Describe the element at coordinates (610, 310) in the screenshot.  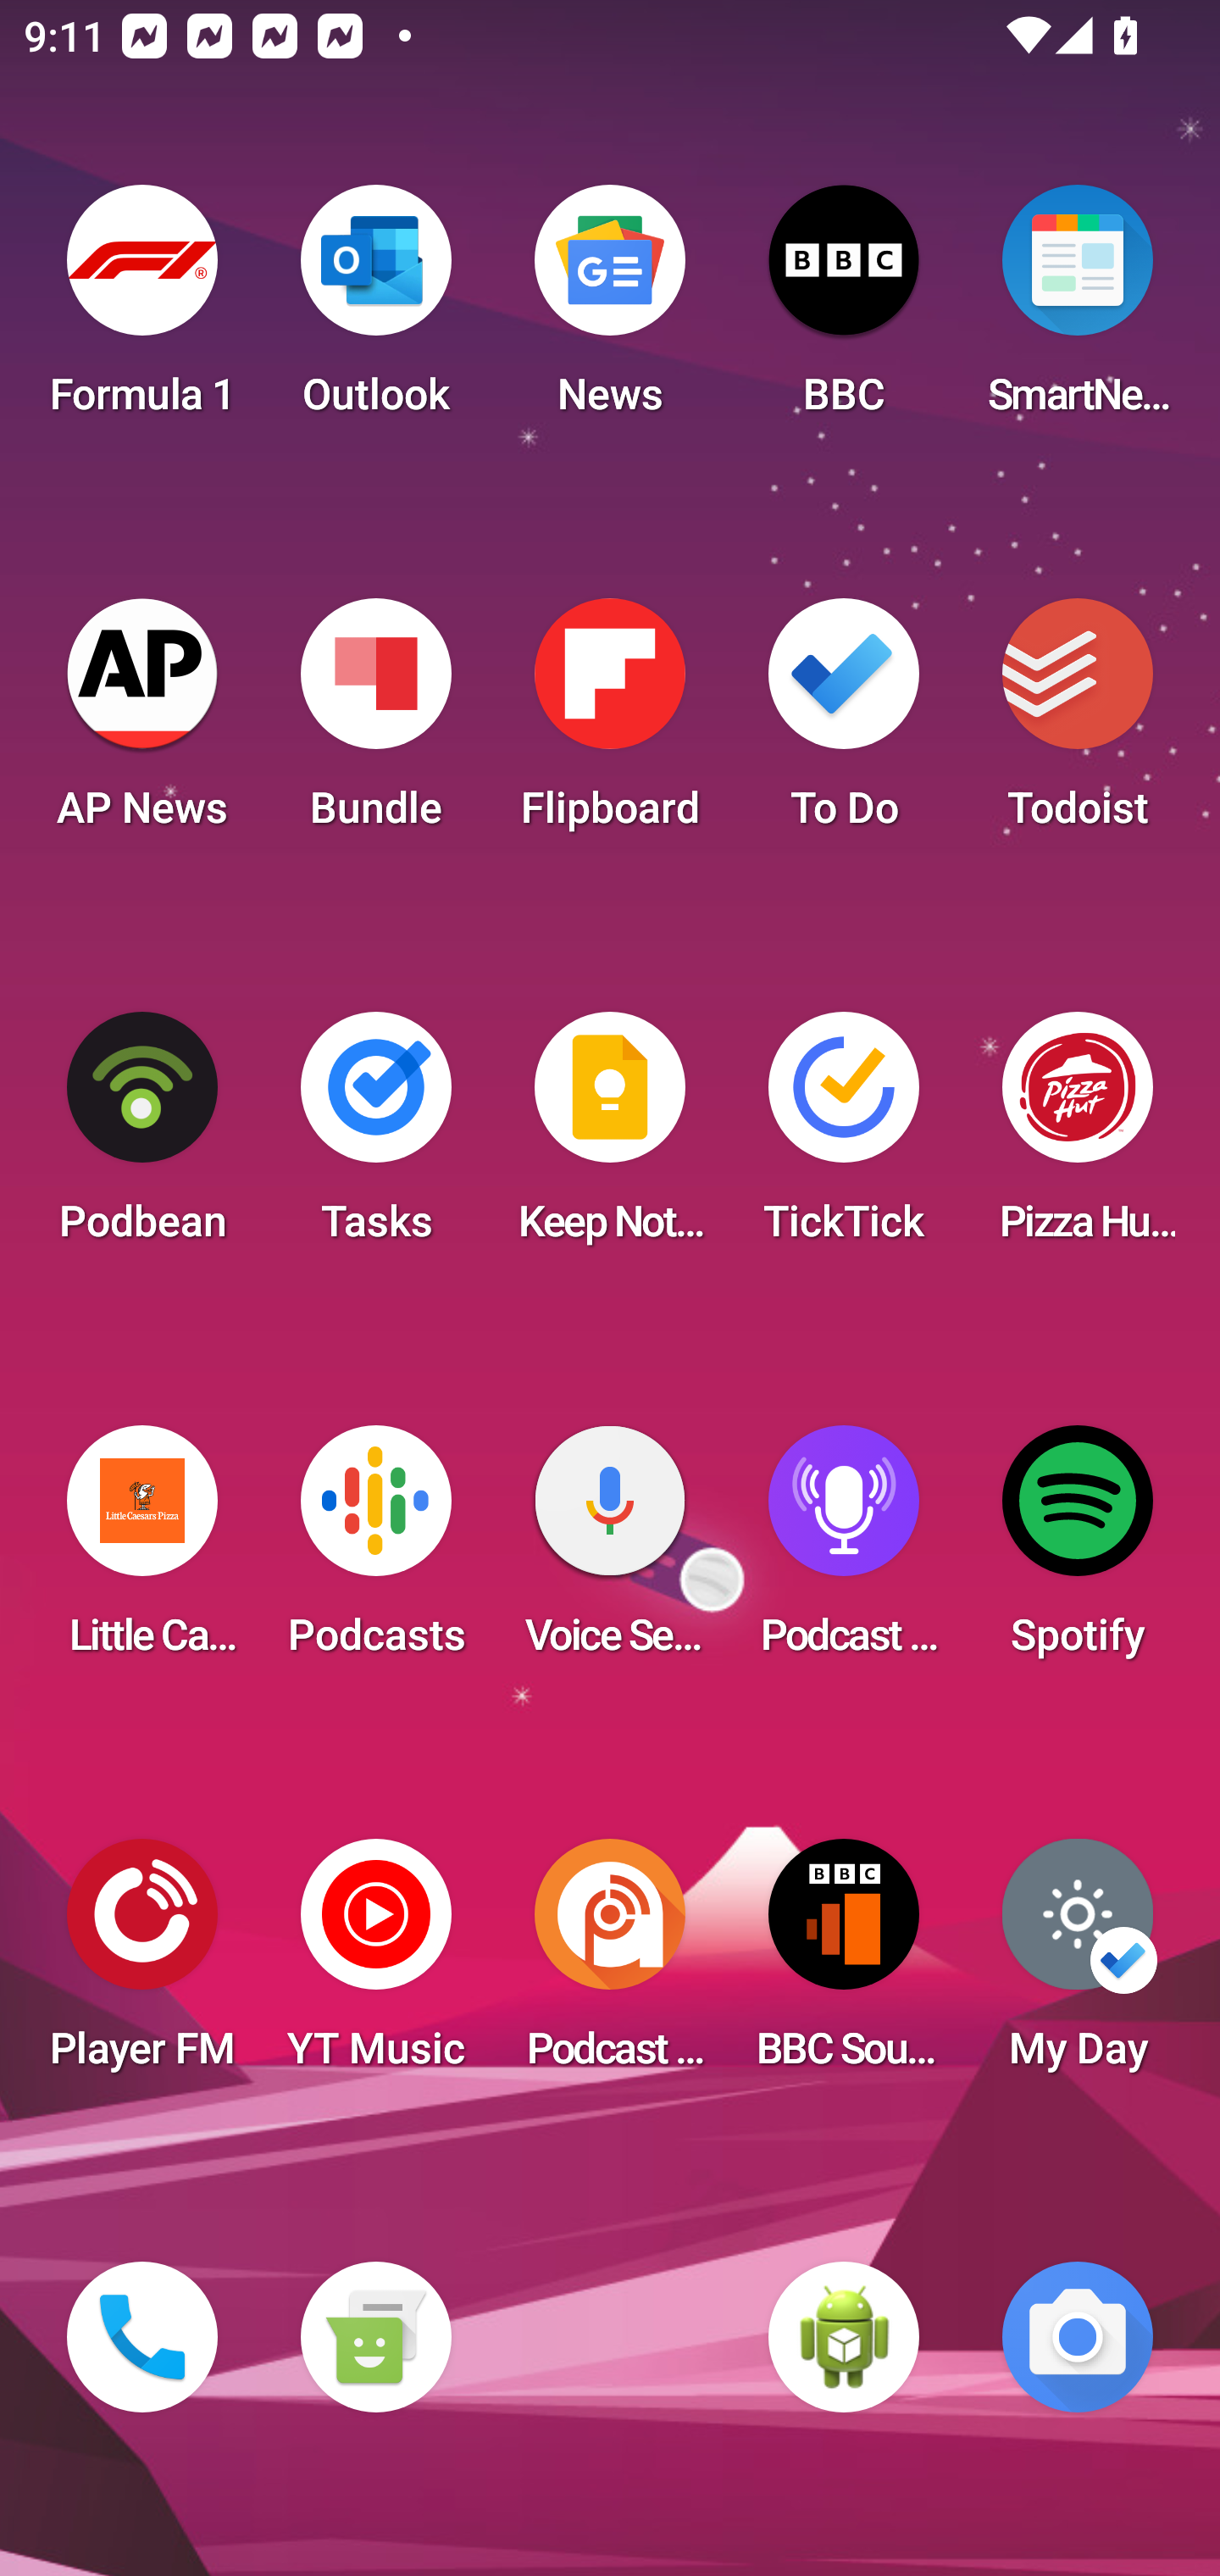
I see `News` at that location.